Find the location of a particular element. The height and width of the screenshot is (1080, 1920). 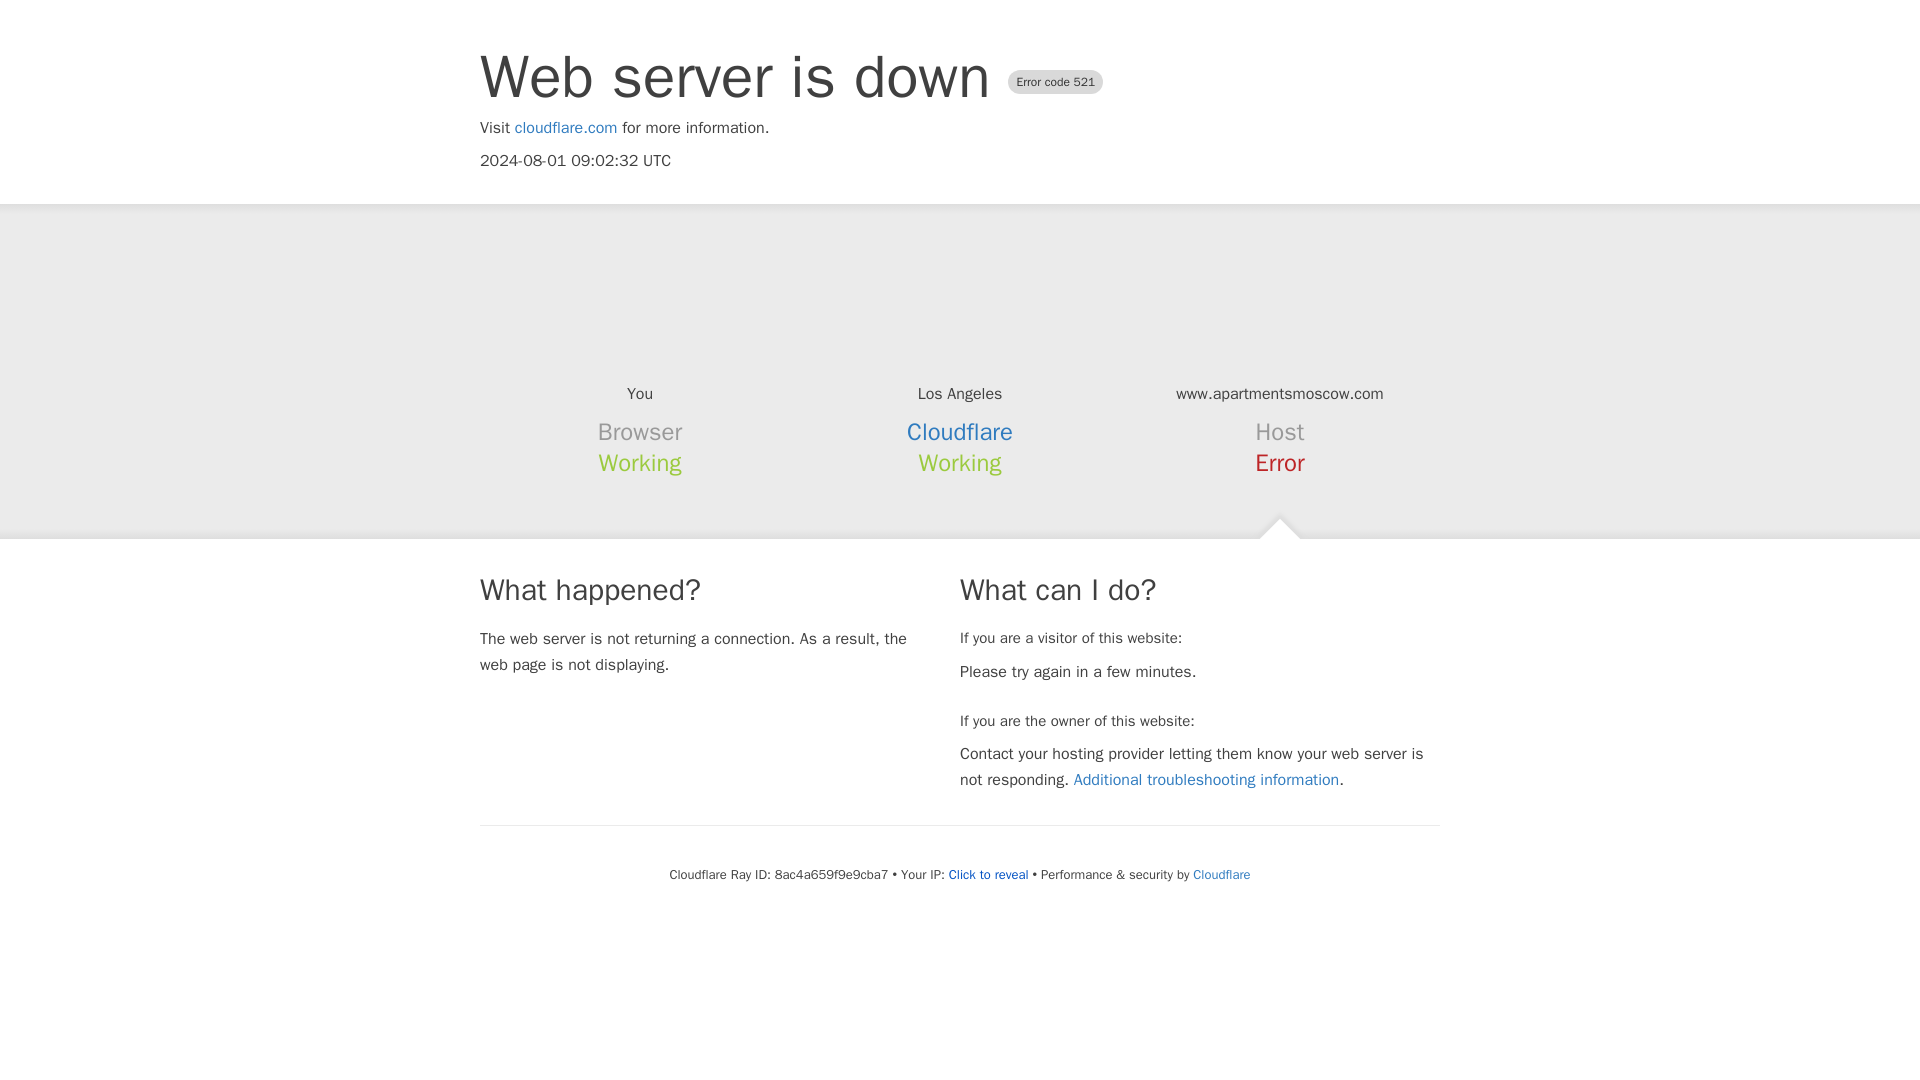

cloudflare.com is located at coordinates (566, 128).